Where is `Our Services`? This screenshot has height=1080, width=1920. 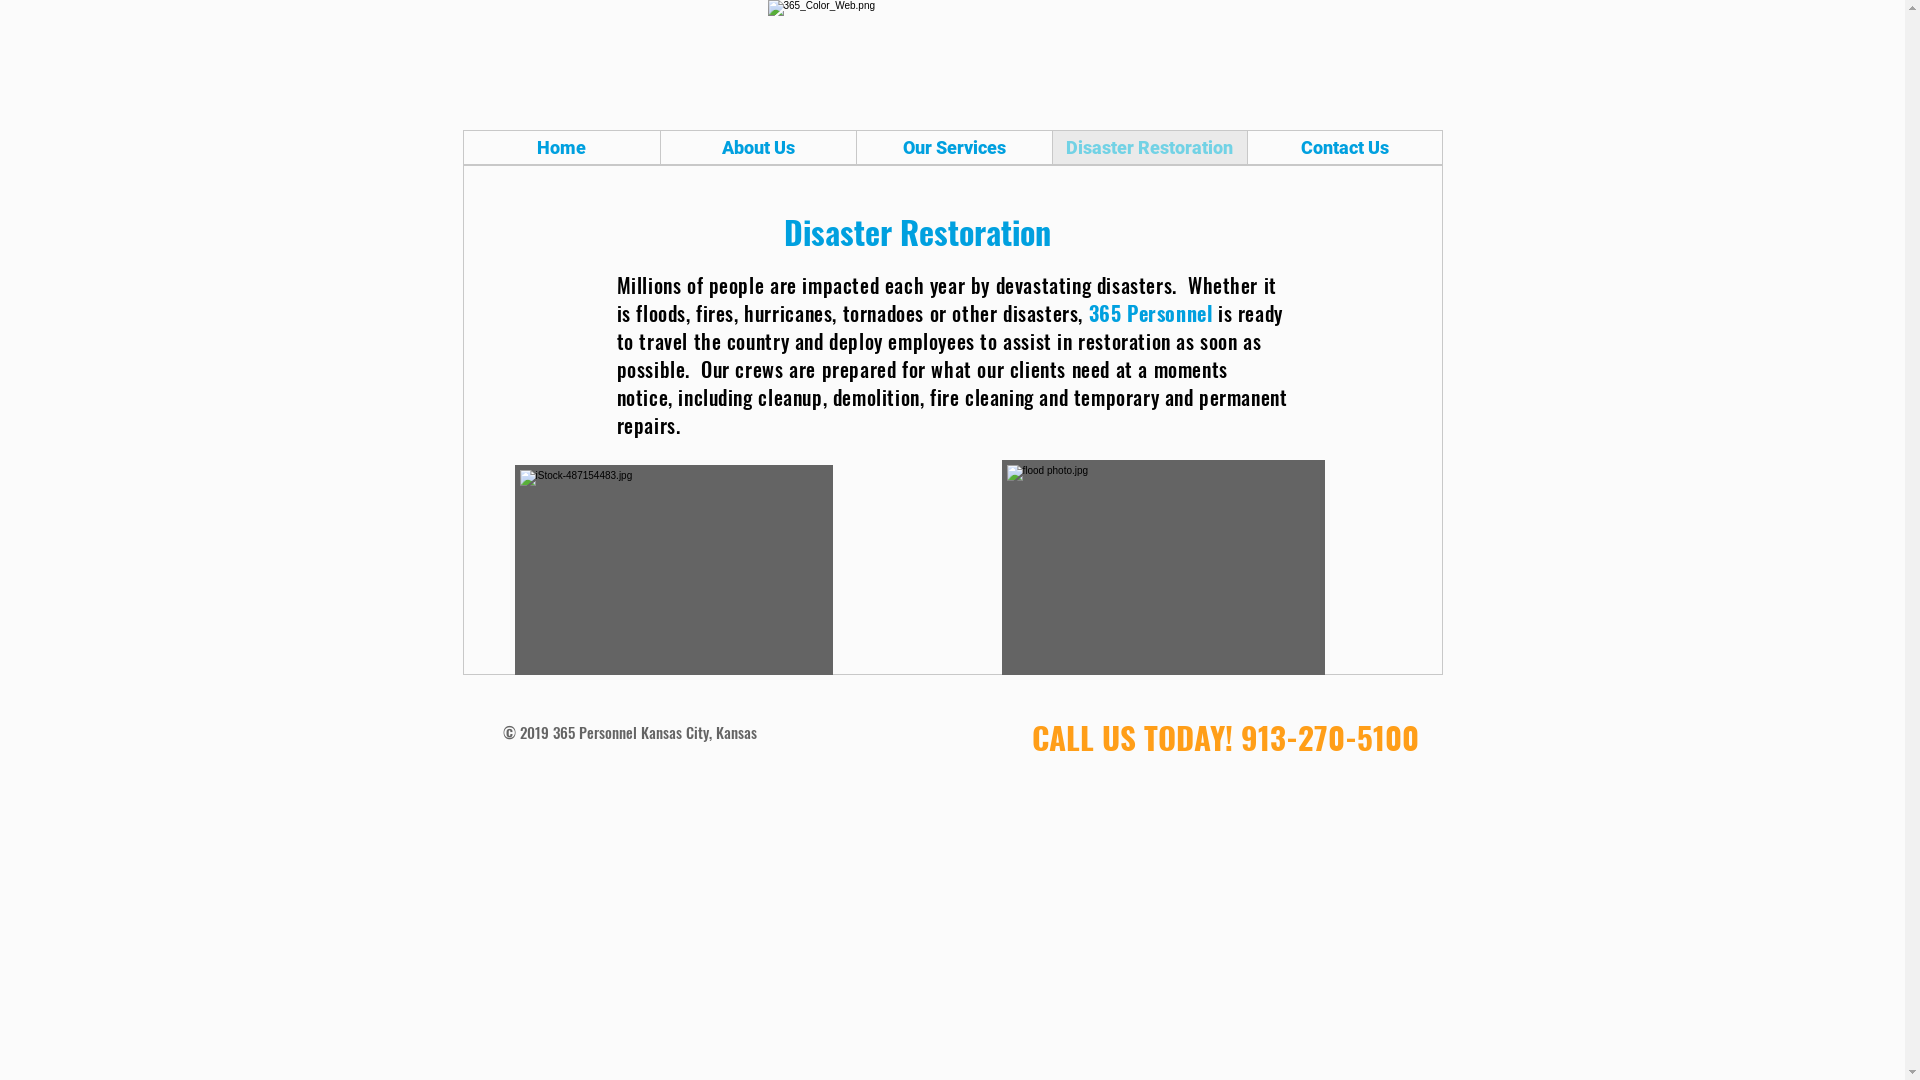 Our Services is located at coordinates (954, 148).